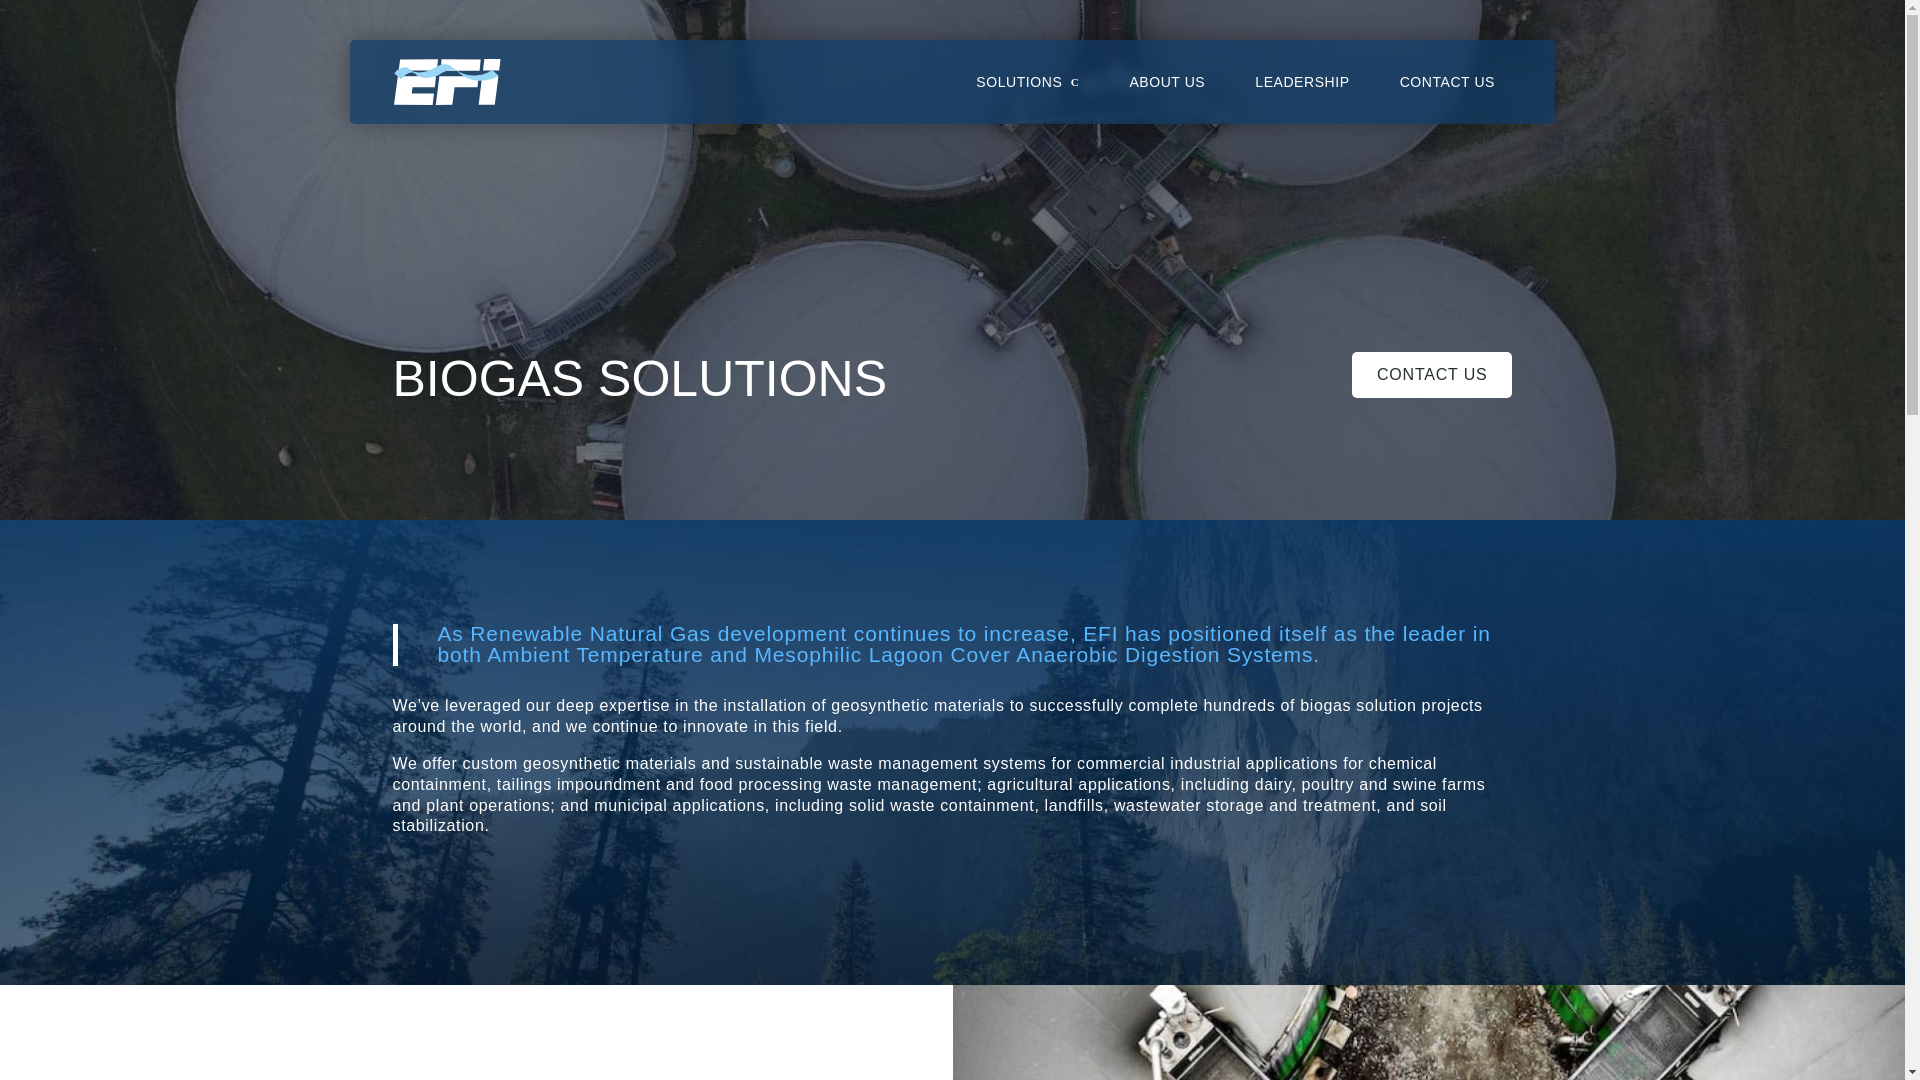 The height and width of the screenshot is (1080, 1920). What do you see at coordinates (1166, 99) in the screenshot?
I see `ABOUT US` at bounding box center [1166, 99].